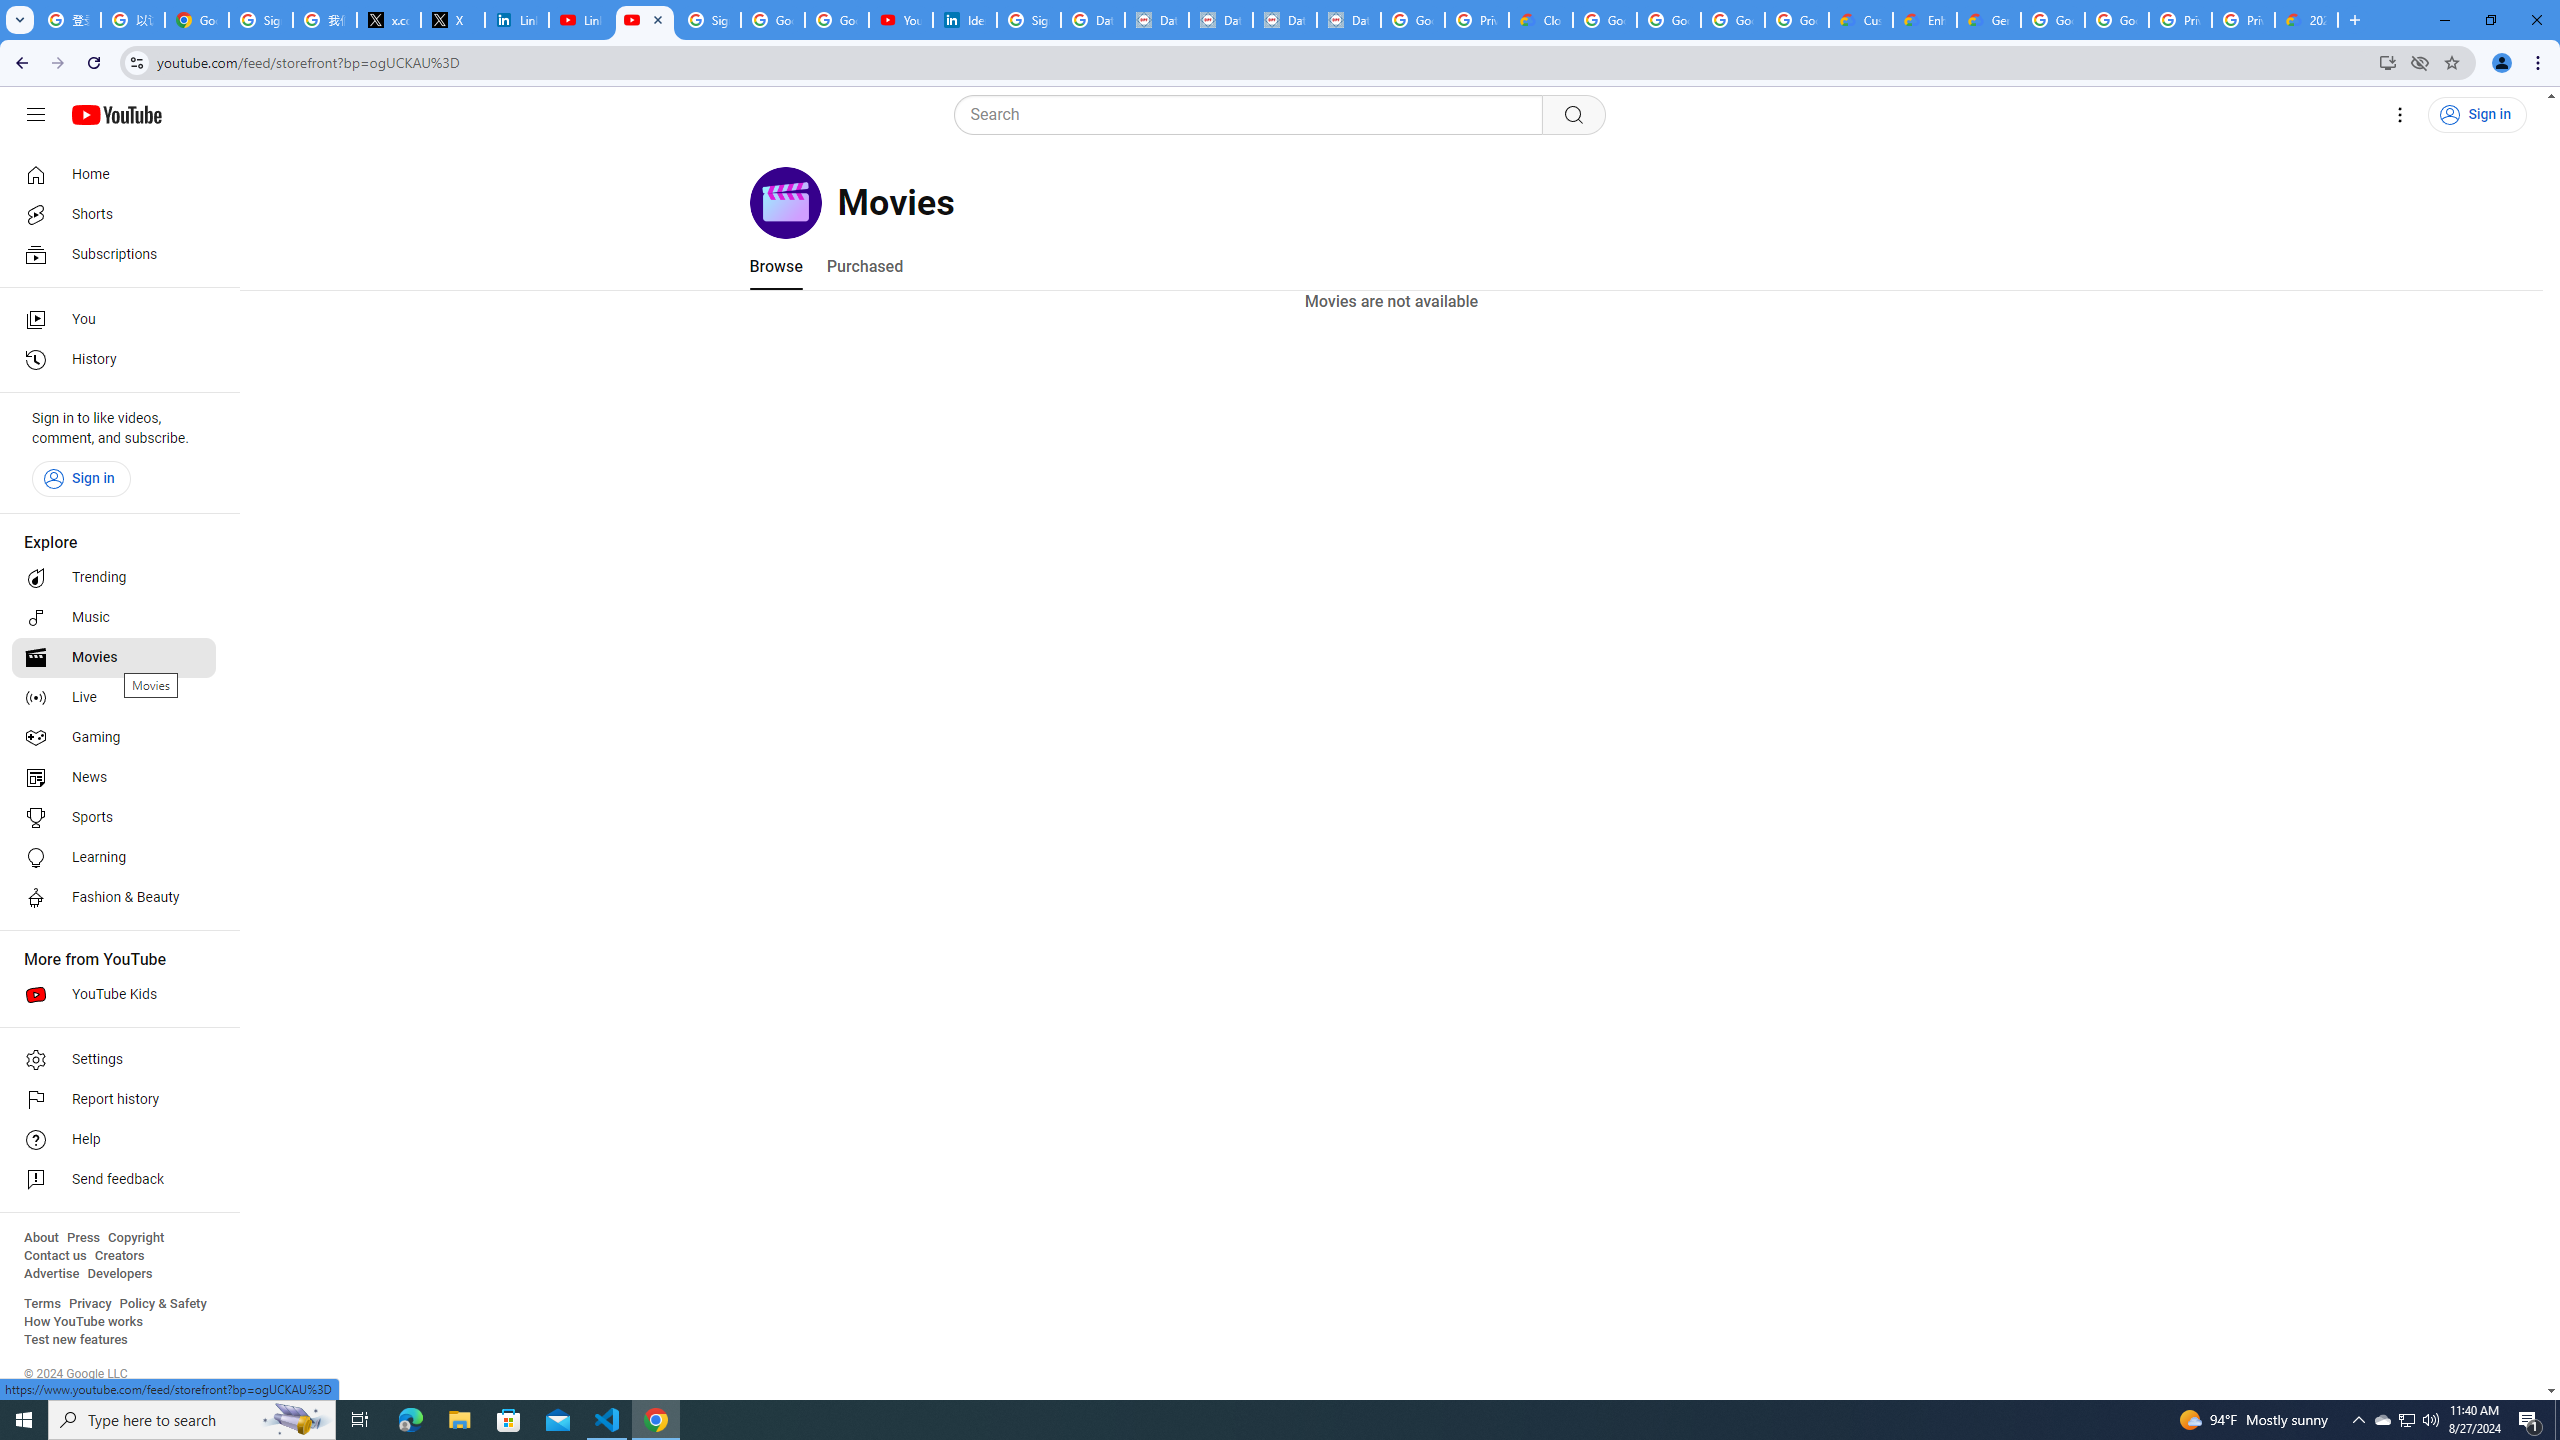  Describe the element at coordinates (135, 1238) in the screenshot. I see `Copyright` at that location.